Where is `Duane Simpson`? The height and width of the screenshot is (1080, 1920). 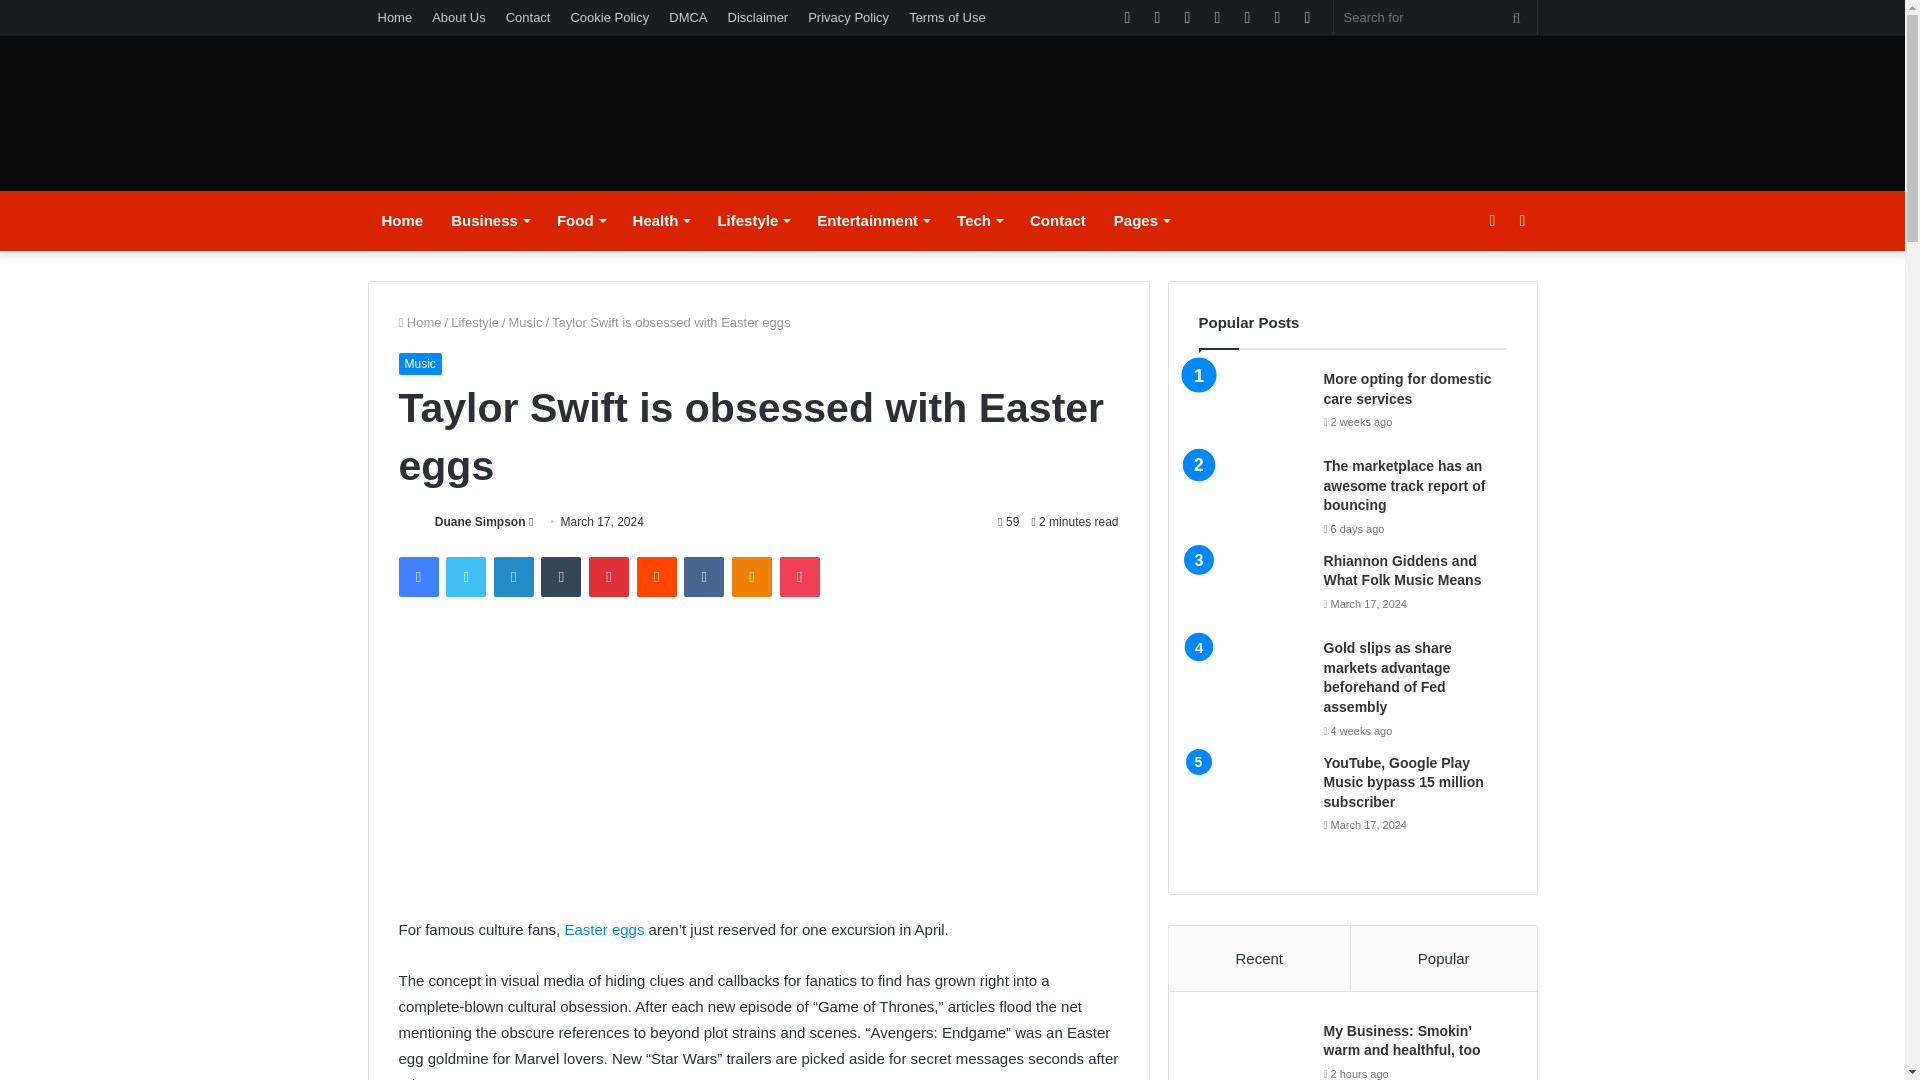
Duane Simpson is located at coordinates (480, 522).